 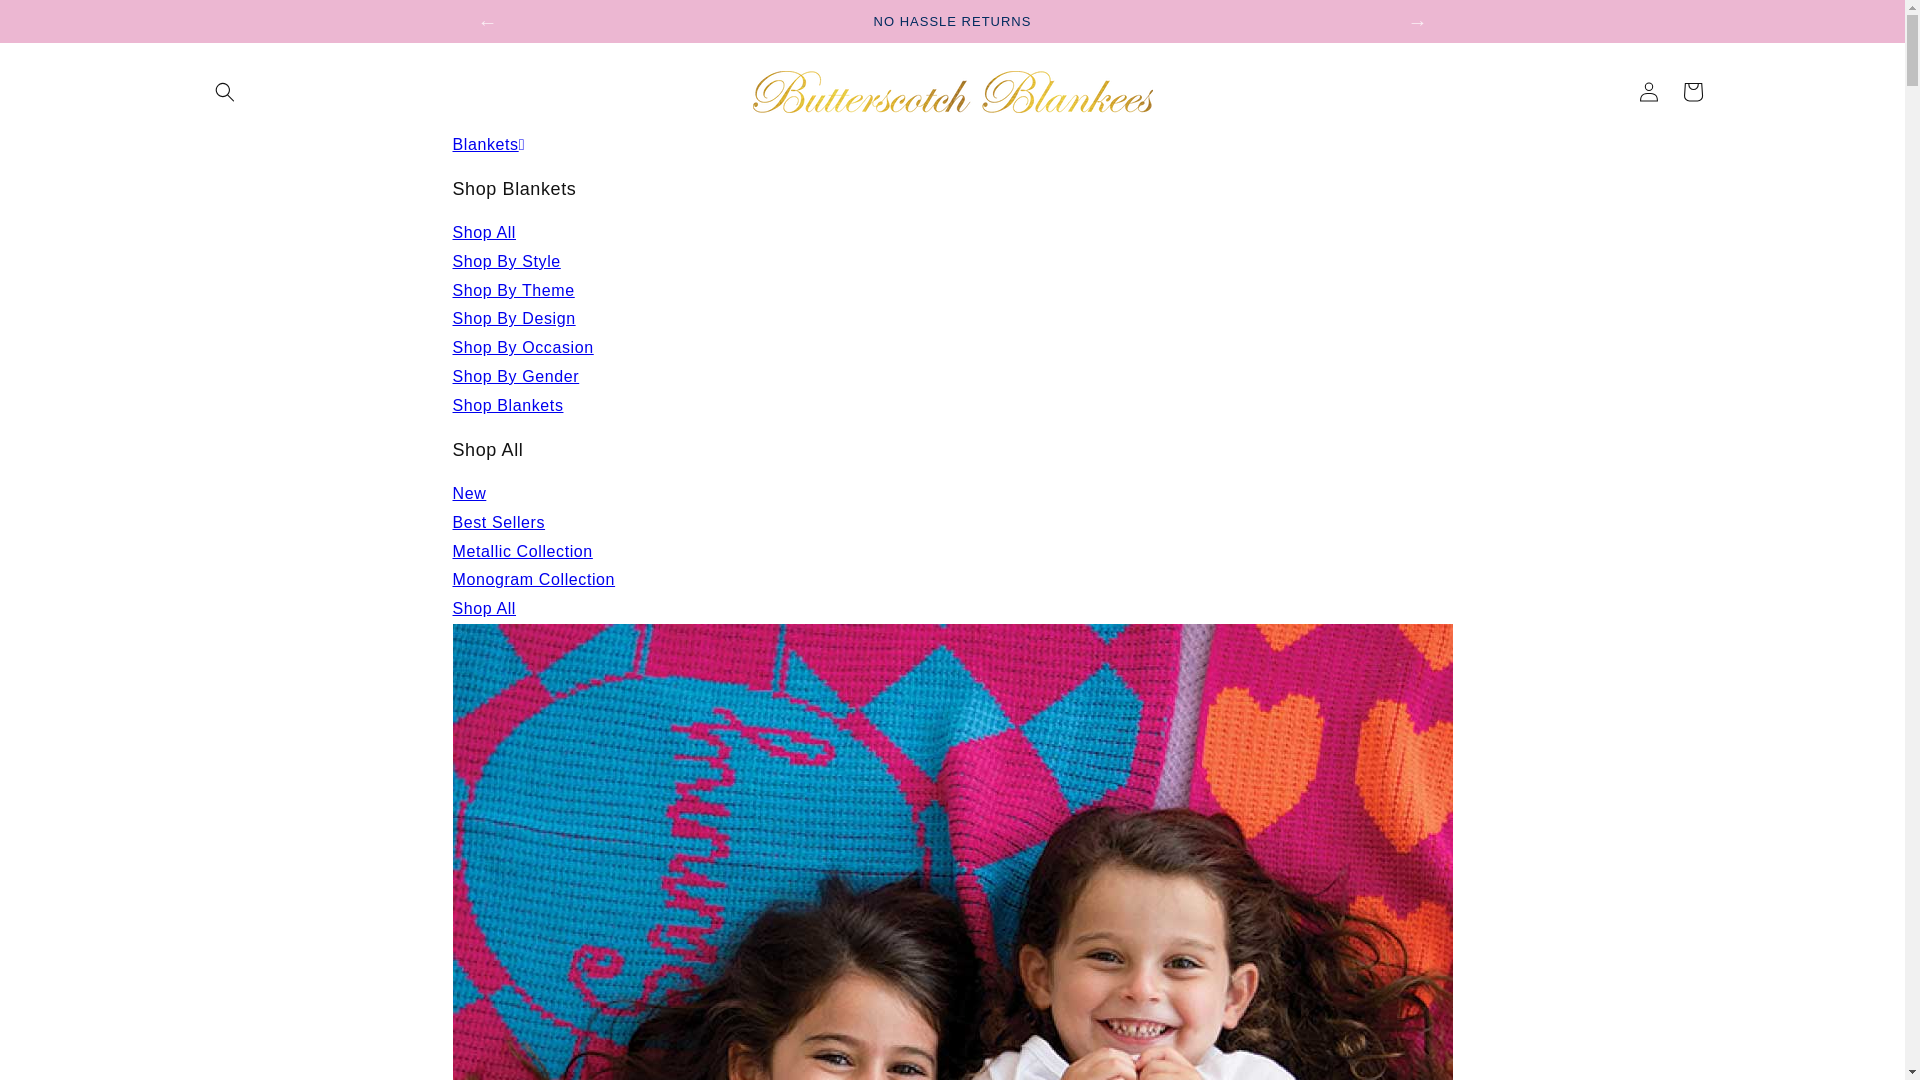 I want to click on Blankets, so click(x=488, y=144).